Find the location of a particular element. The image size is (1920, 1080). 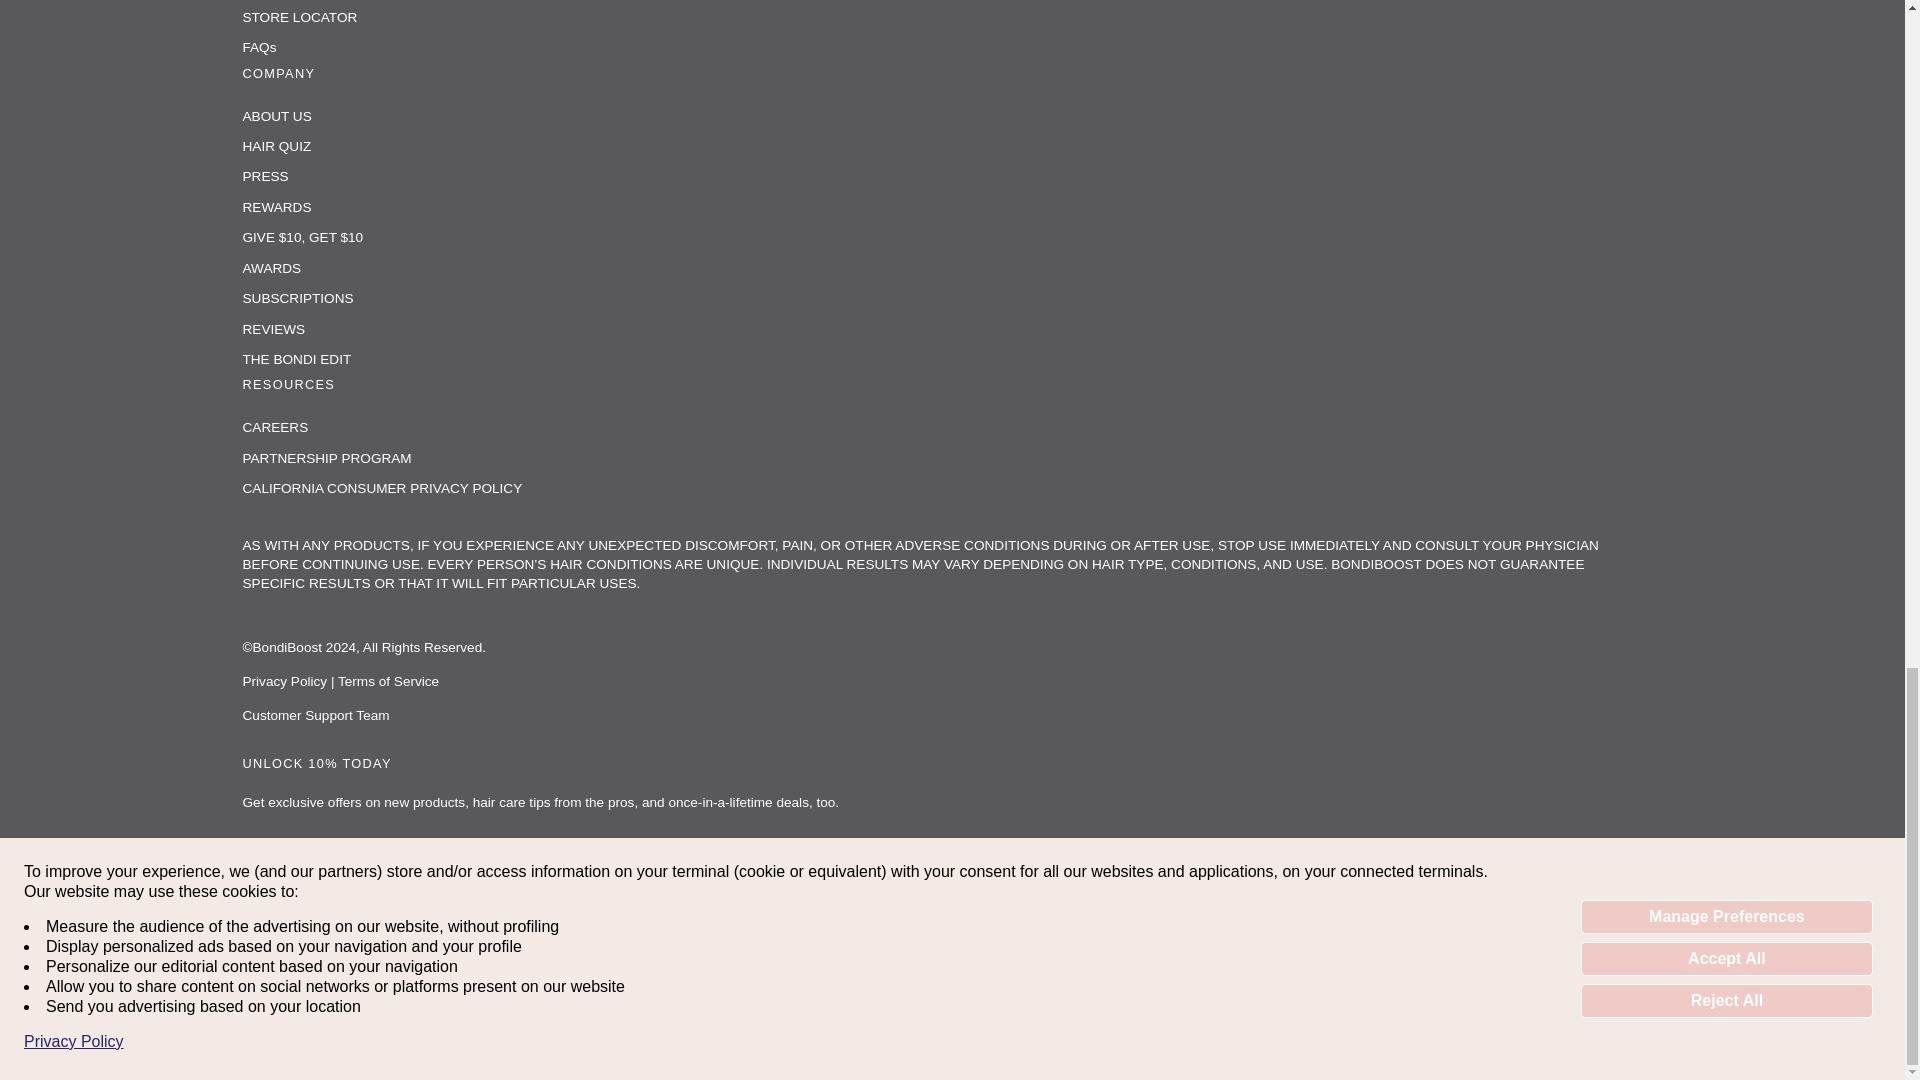

Discover is located at coordinates (803, 999).